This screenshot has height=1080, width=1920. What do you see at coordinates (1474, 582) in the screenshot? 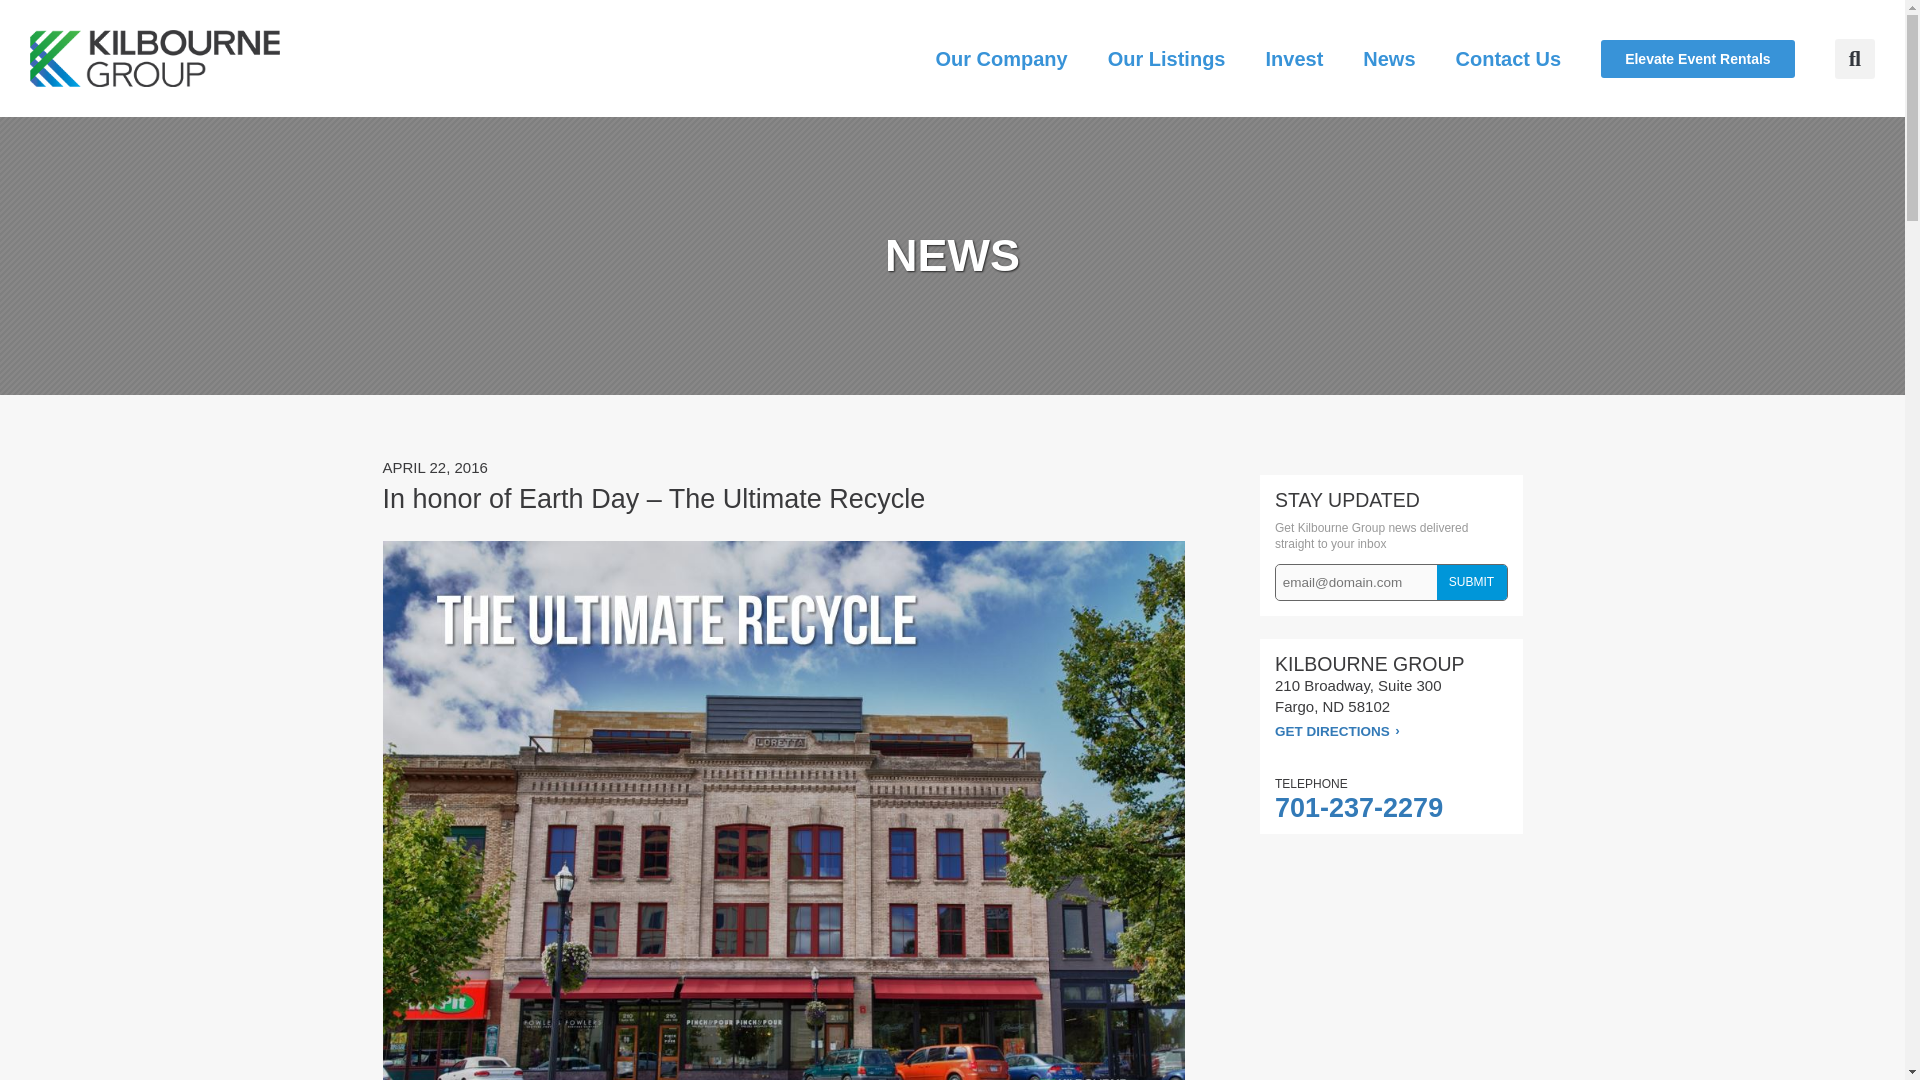
I see `Submit` at bounding box center [1474, 582].